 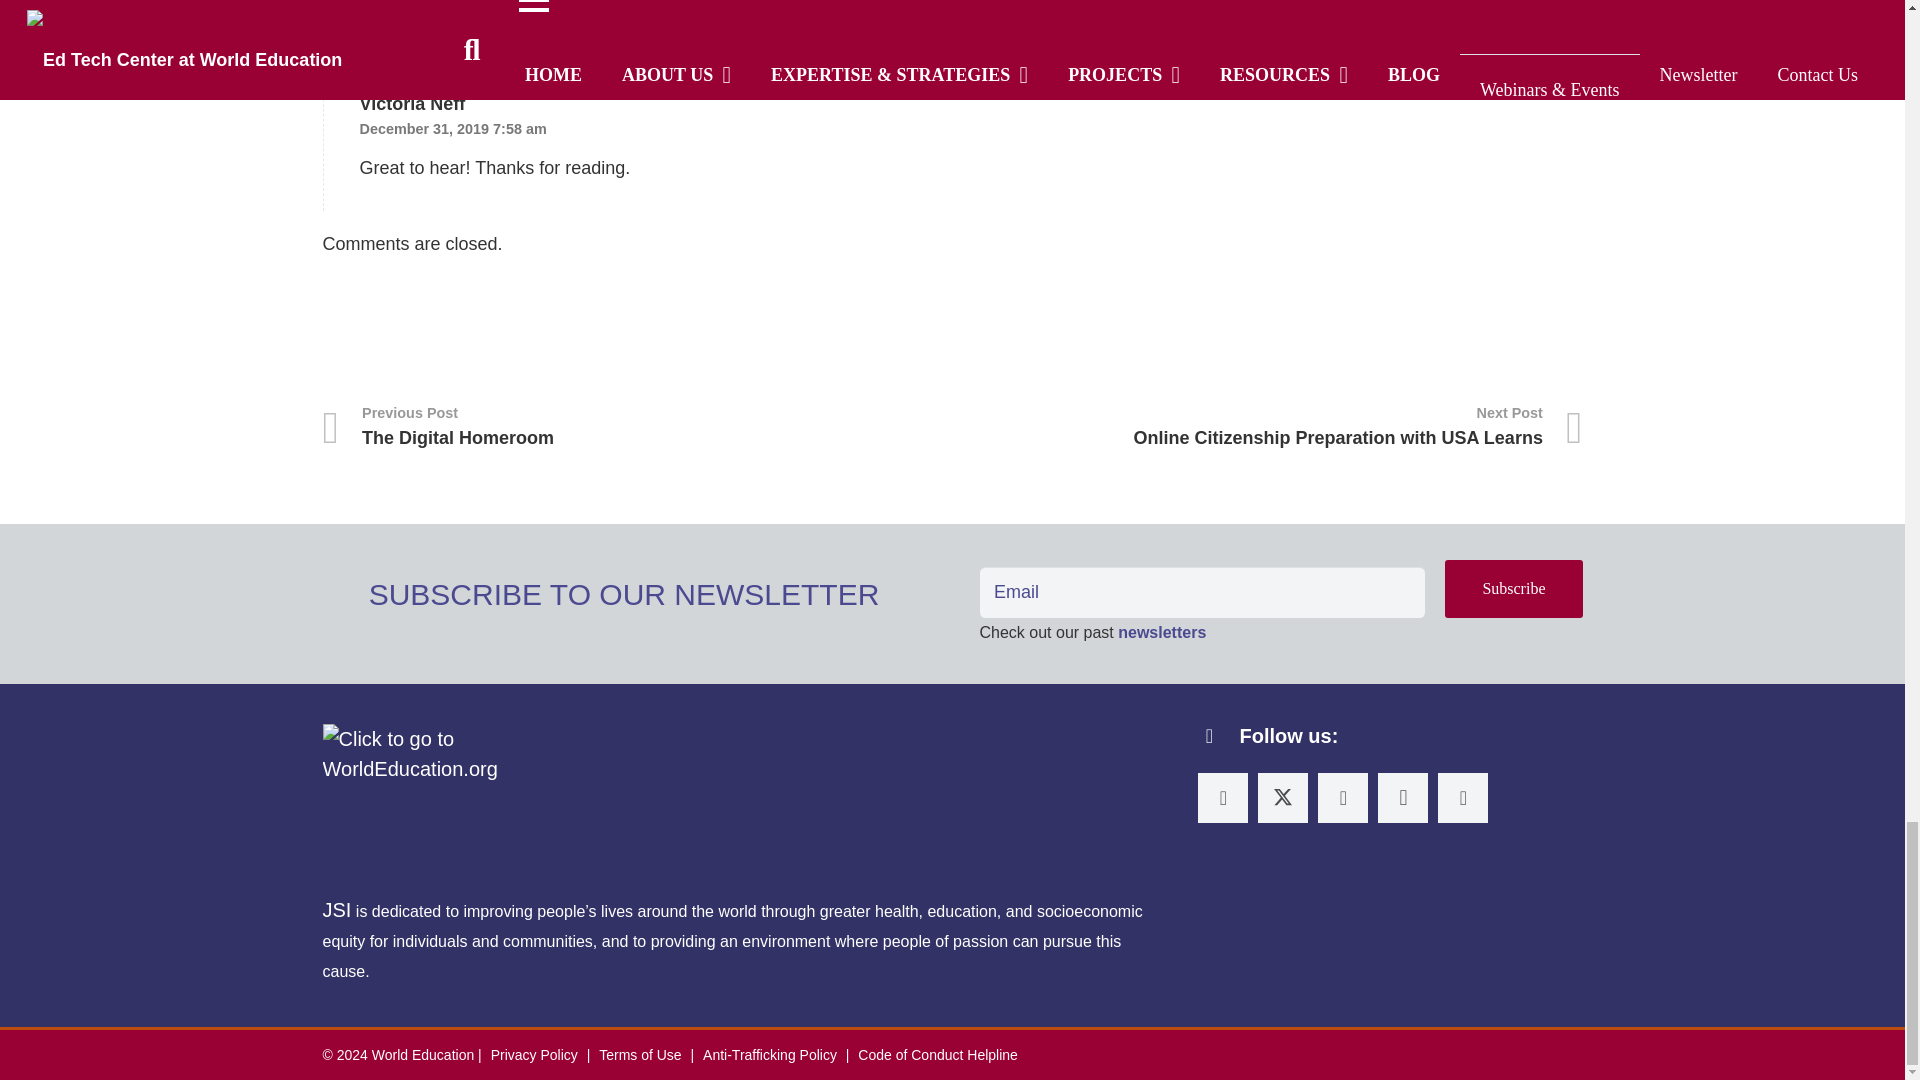 What do you see at coordinates (637, 427) in the screenshot?
I see `The Digital Homeroom` at bounding box center [637, 427].